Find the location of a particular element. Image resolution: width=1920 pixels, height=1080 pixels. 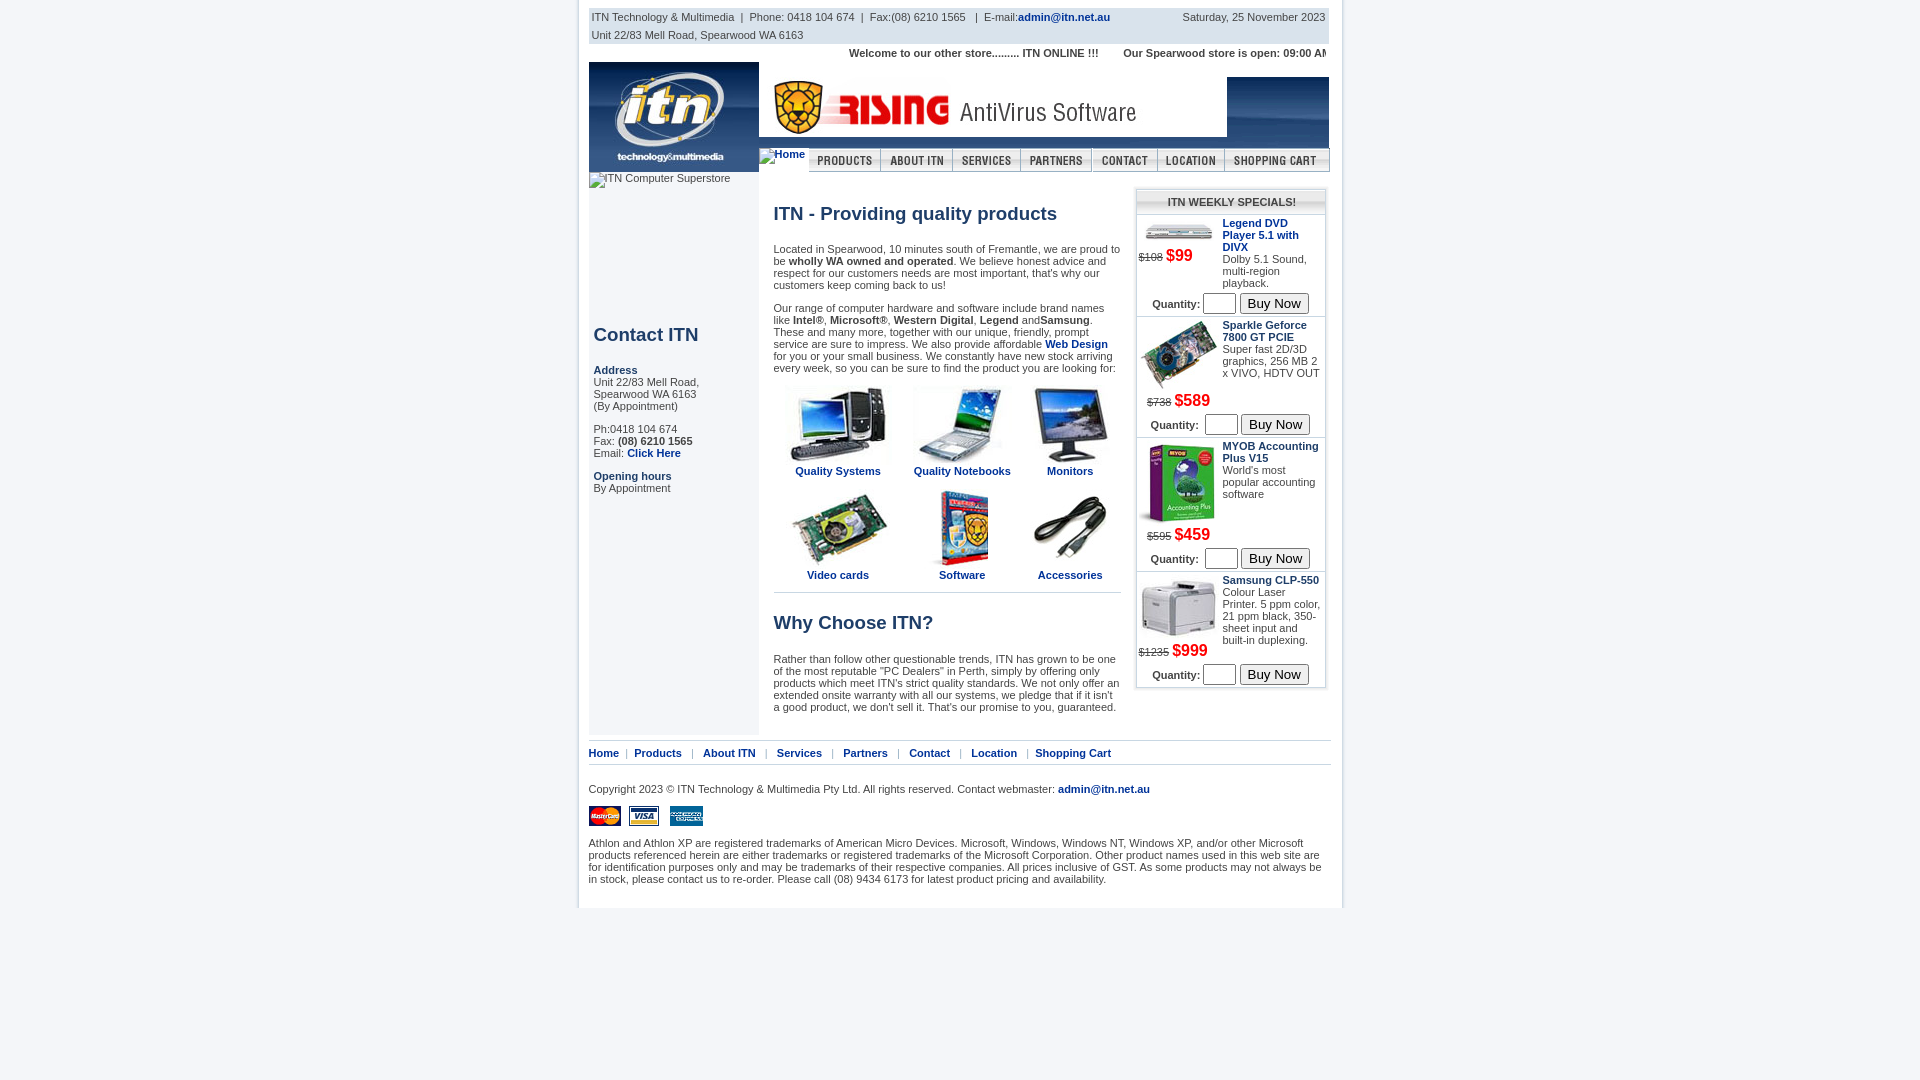

Contact is located at coordinates (930, 752).